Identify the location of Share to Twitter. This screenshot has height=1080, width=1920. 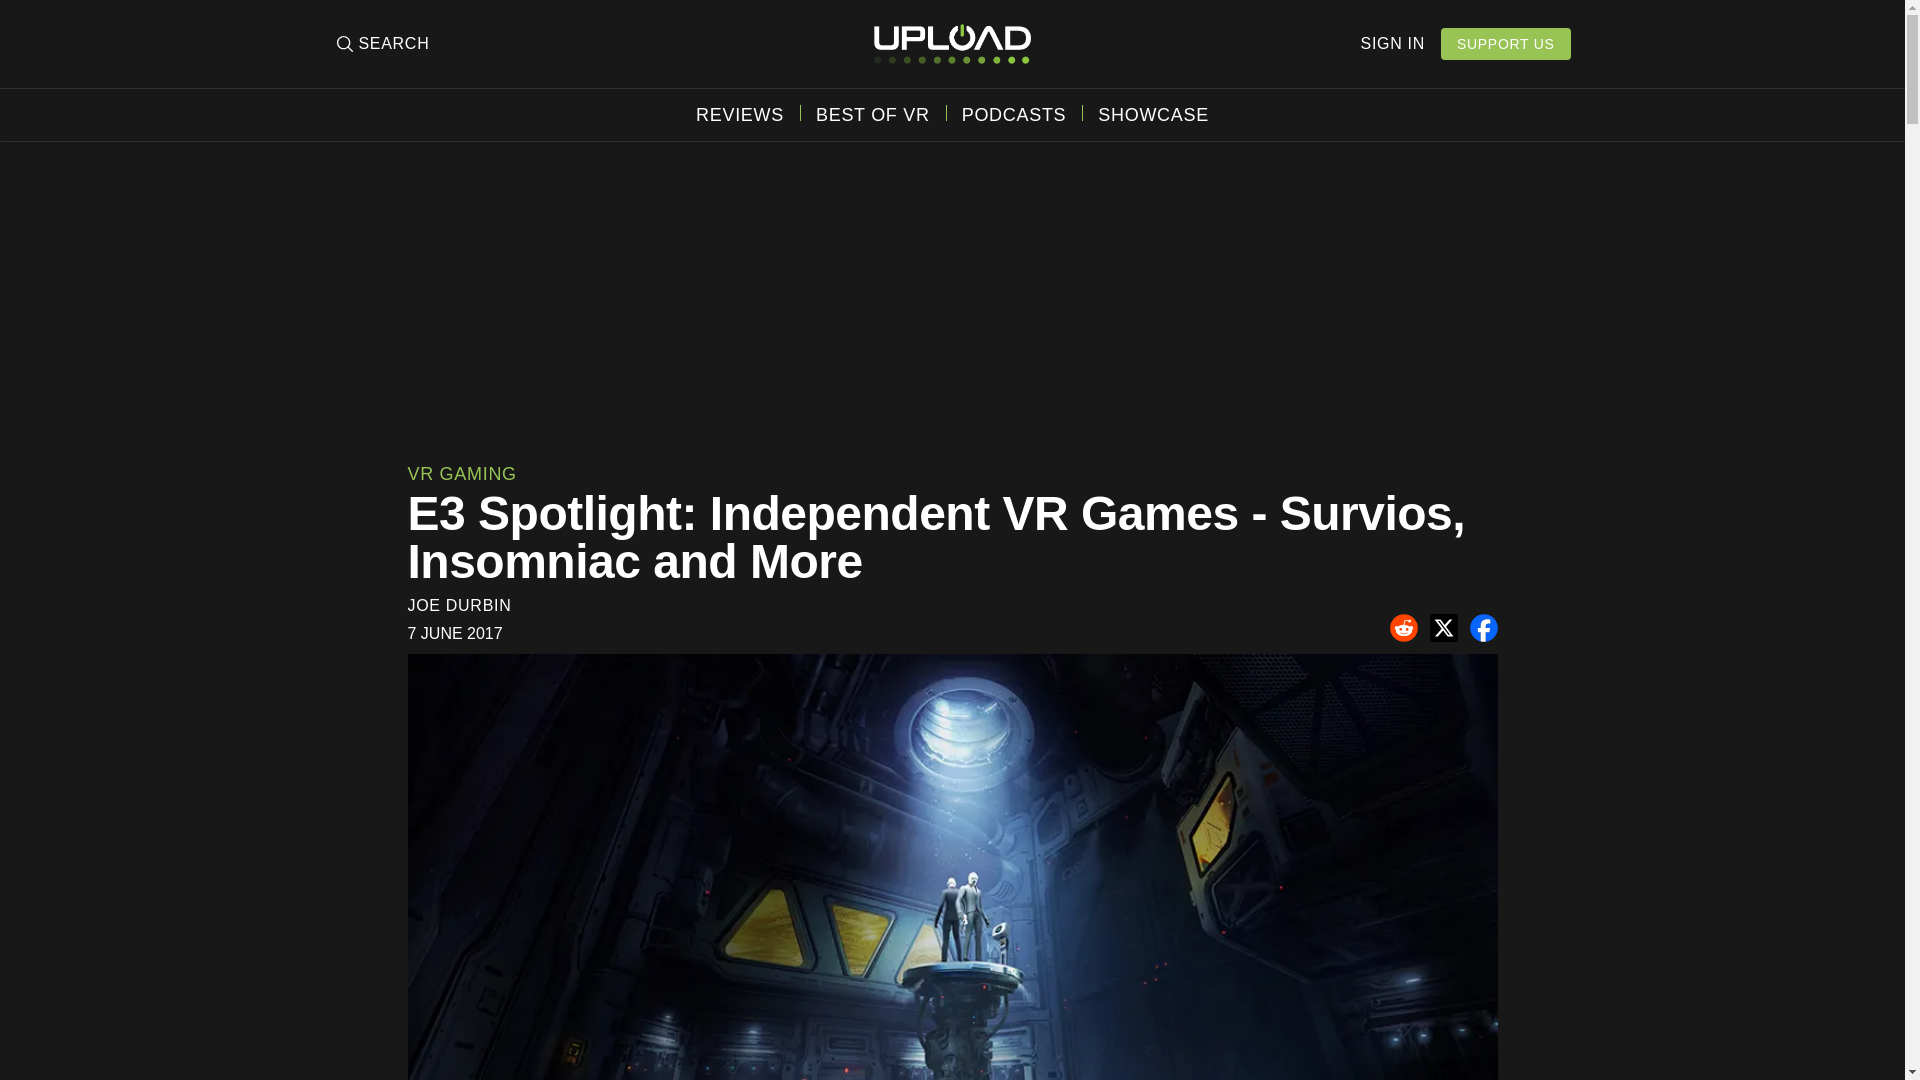
(1444, 628).